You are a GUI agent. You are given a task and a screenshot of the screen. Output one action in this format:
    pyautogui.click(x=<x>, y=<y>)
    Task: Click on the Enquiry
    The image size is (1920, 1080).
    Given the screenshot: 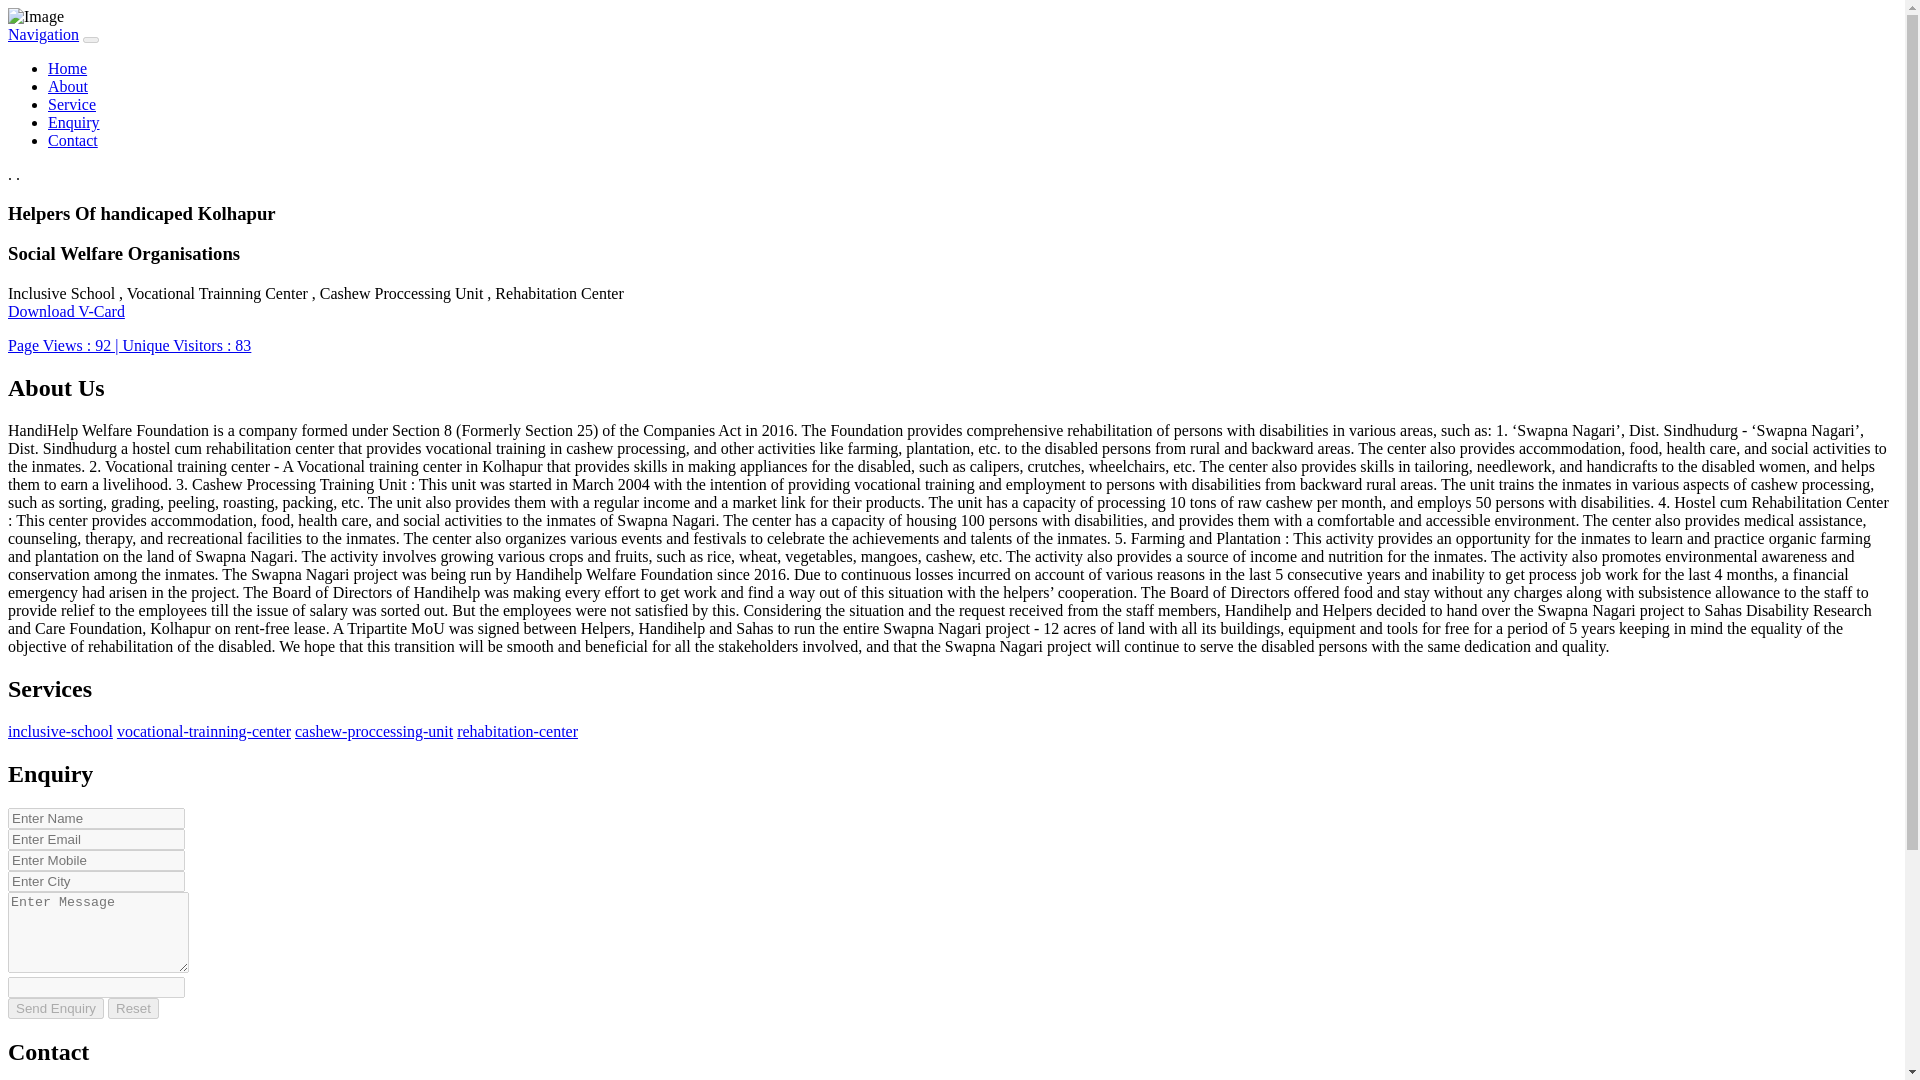 What is the action you would take?
    pyautogui.click(x=74, y=122)
    